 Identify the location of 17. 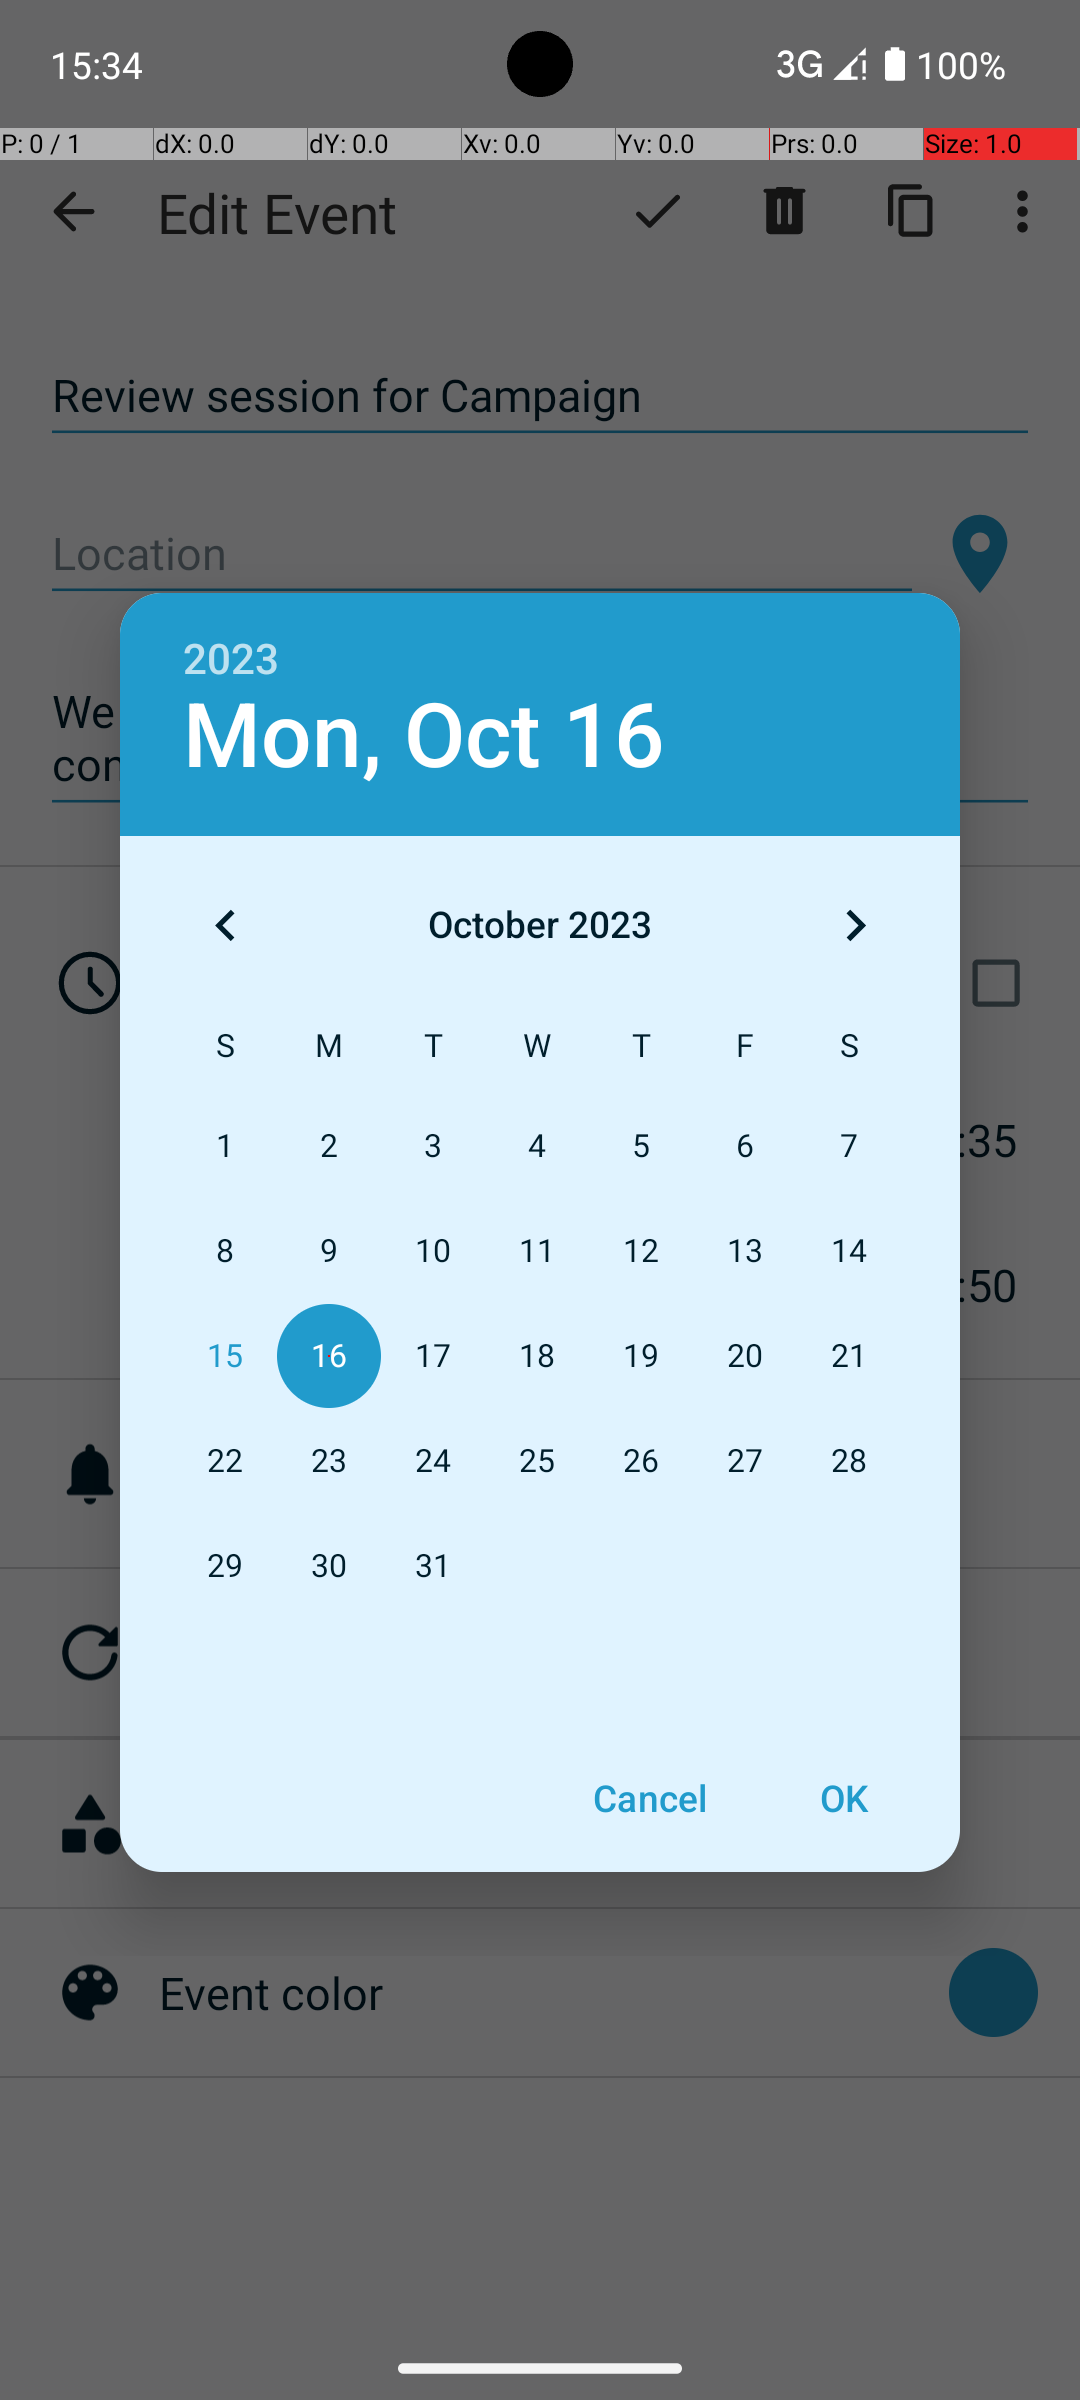
(433, 1356).